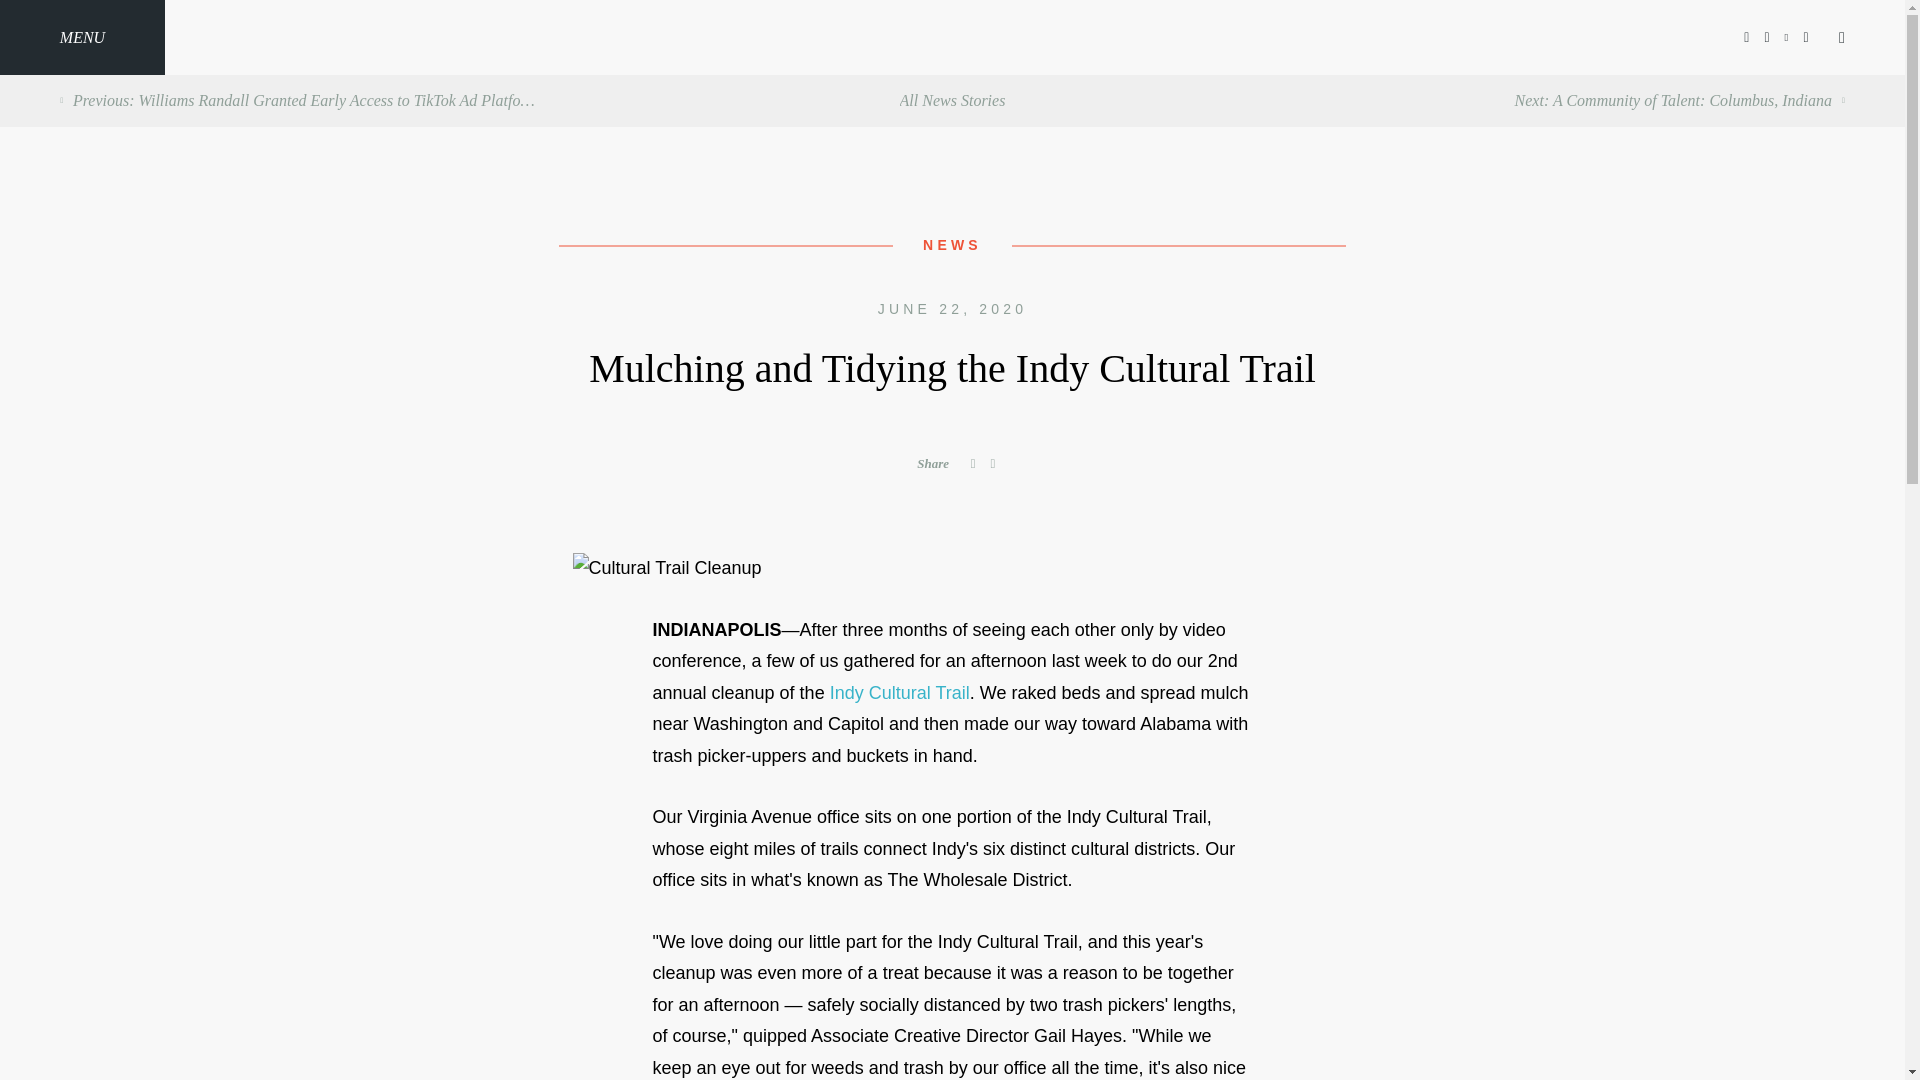 The width and height of the screenshot is (1920, 1080). I want to click on go, so click(951, 810).